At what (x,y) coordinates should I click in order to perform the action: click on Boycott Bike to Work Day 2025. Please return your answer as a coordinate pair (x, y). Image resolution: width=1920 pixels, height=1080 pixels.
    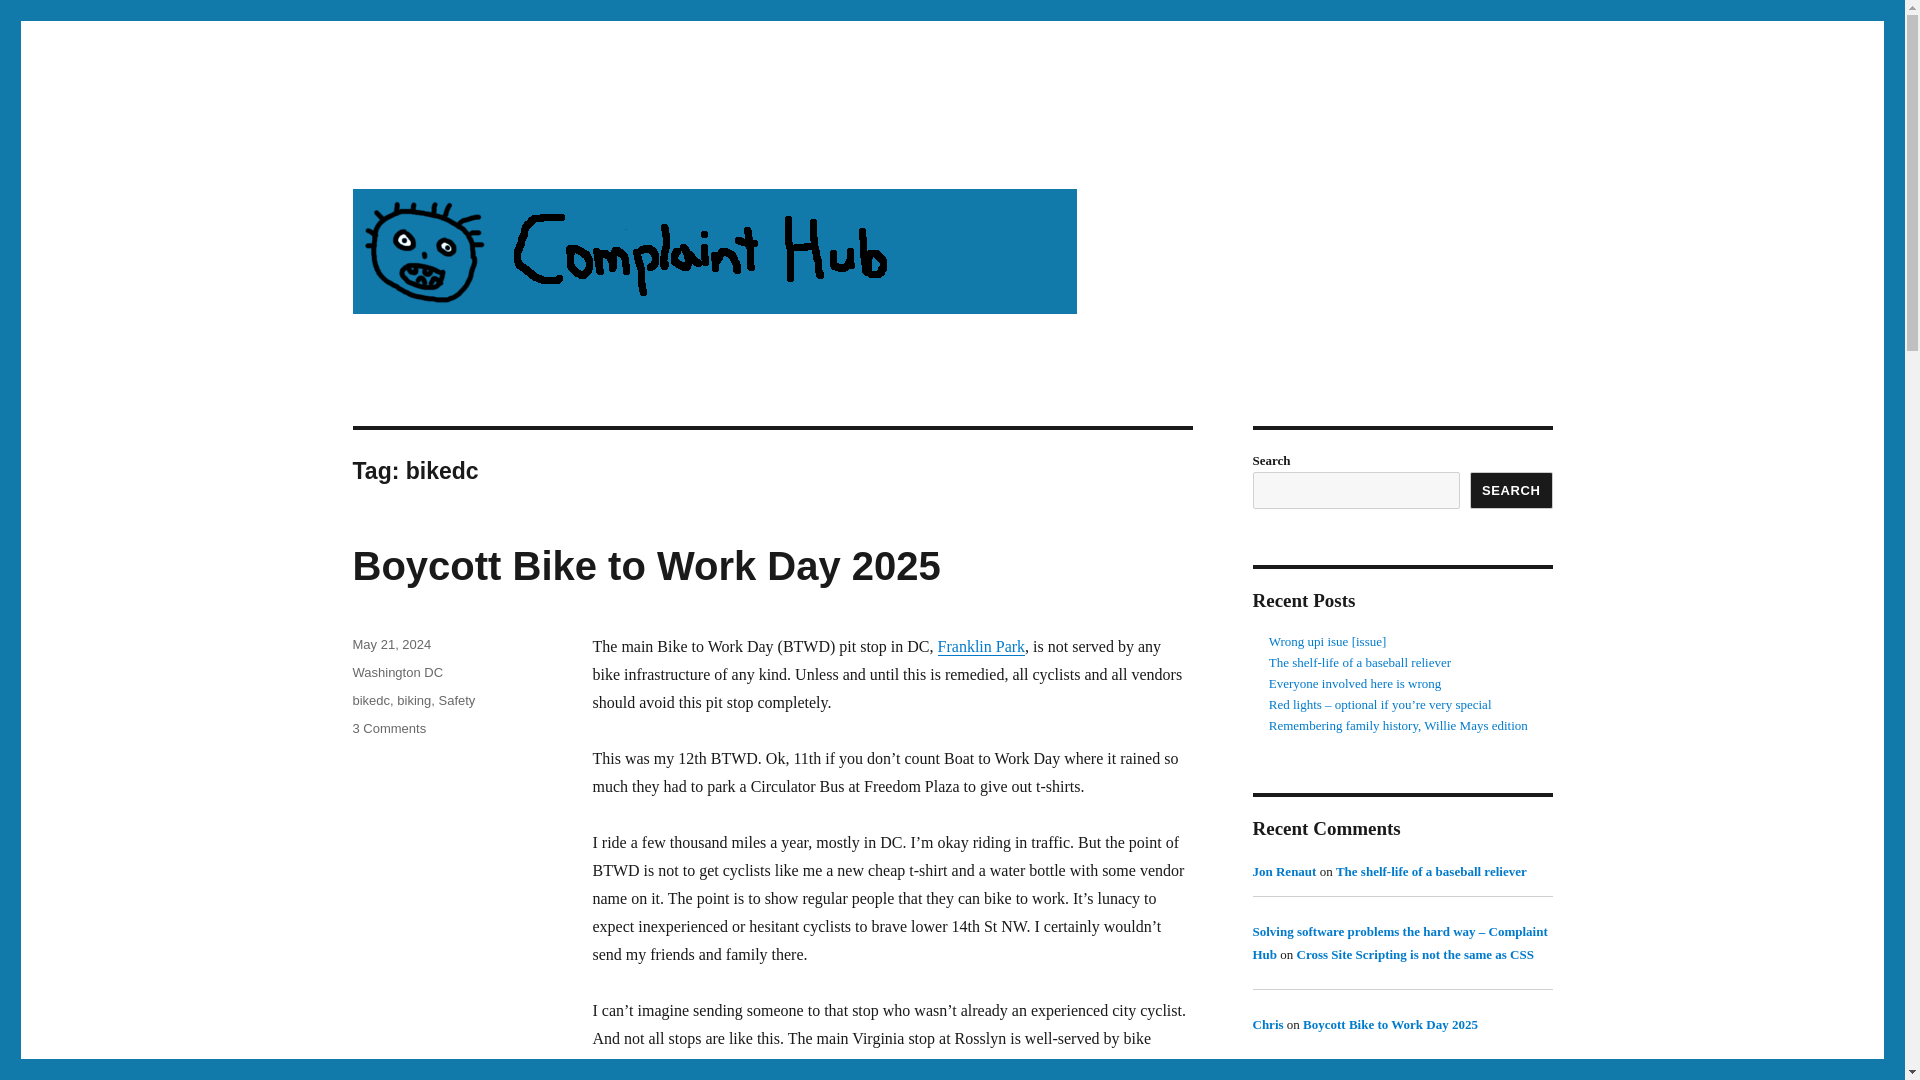
    Looking at the image, I should click on (646, 566).